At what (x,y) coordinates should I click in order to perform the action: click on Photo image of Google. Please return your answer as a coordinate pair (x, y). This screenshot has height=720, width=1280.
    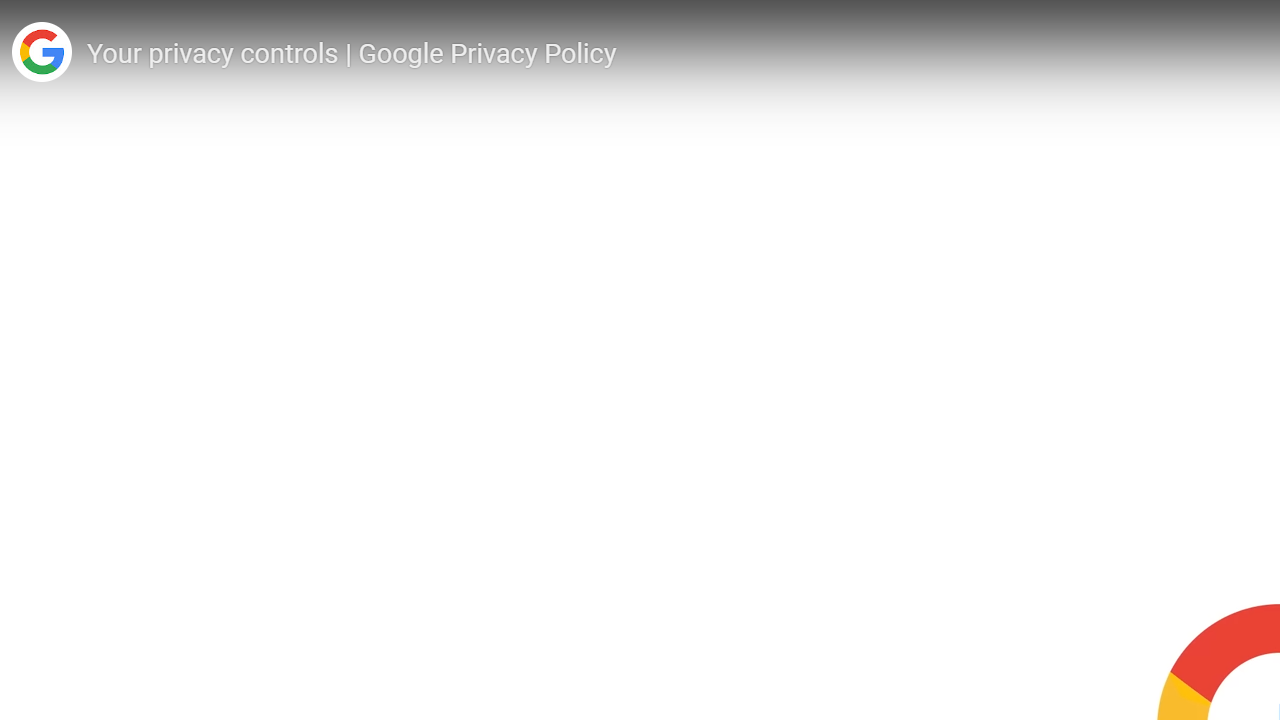
    Looking at the image, I should click on (41, 52).